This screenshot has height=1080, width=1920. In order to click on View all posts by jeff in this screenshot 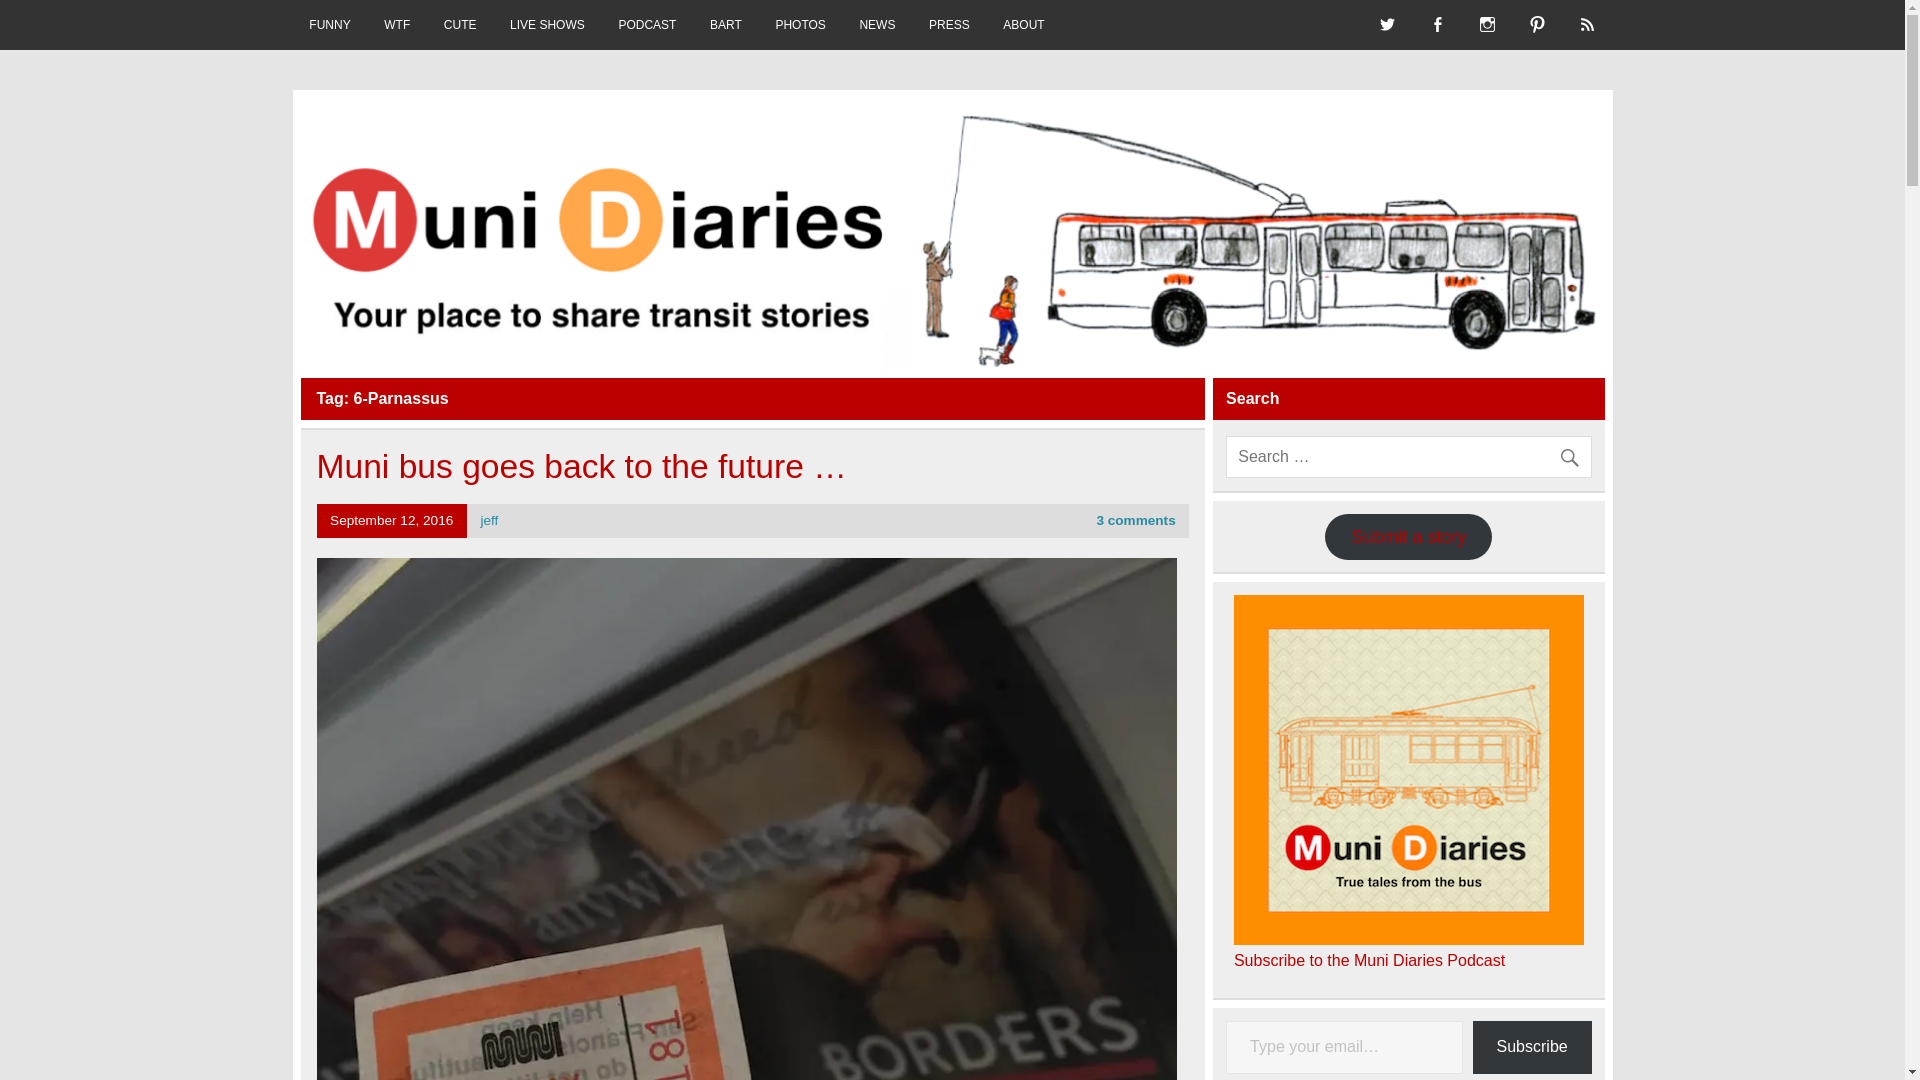, I will do `click(488, 520)`.